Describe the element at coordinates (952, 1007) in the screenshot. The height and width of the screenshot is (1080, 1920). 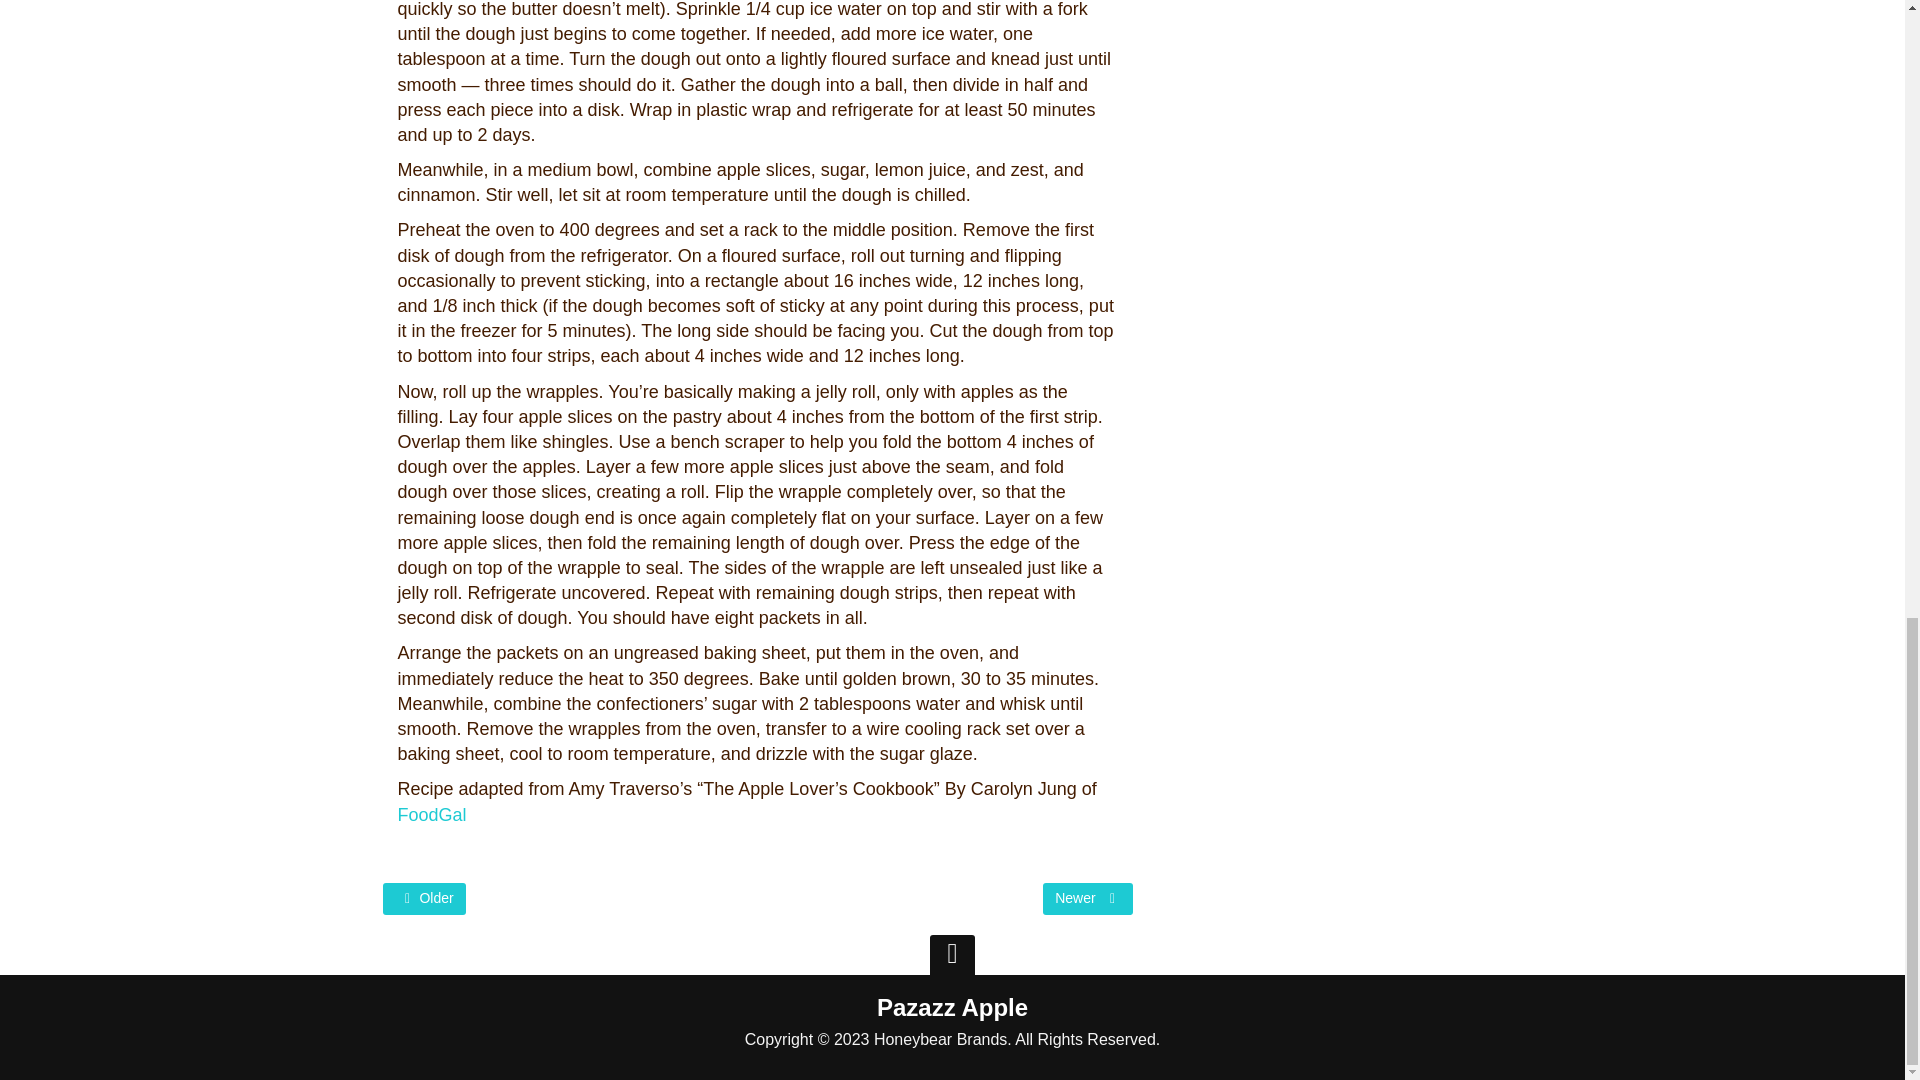
I see `Pazazz Apple` at that location.